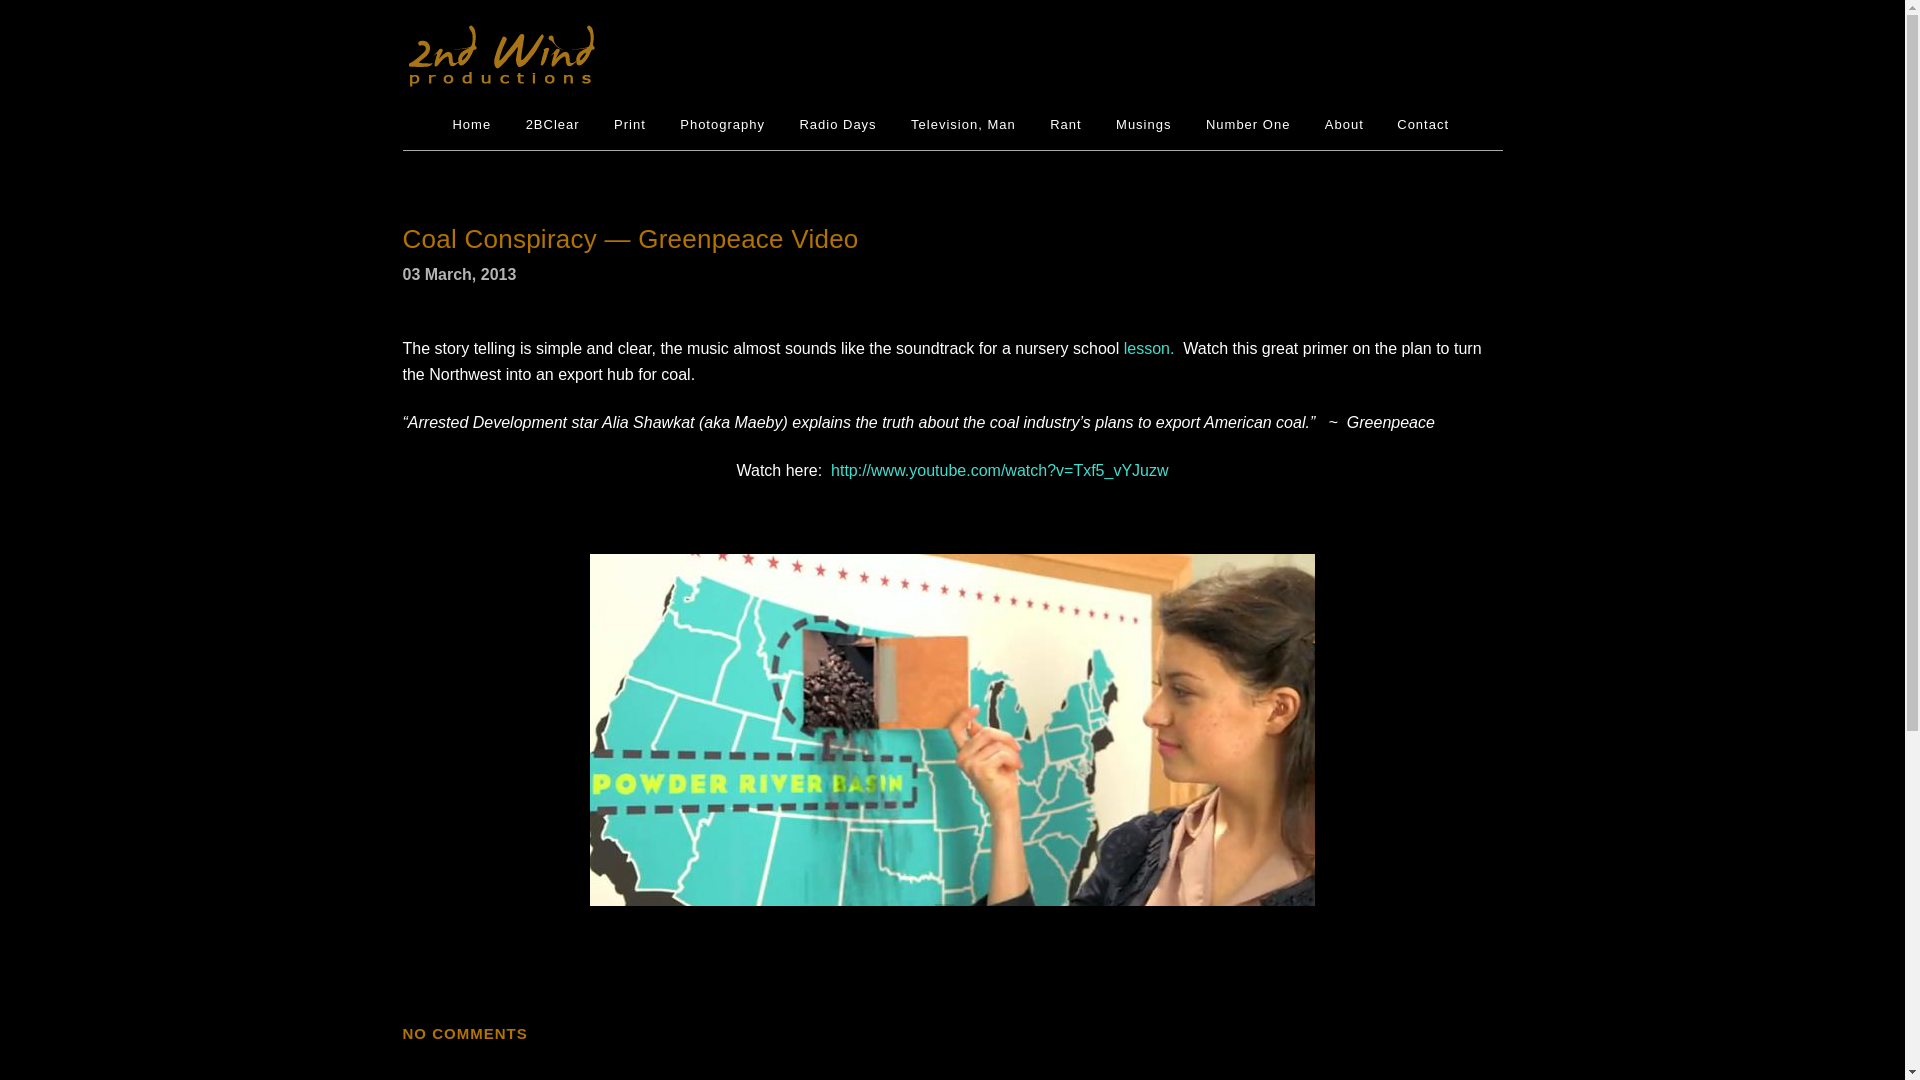 This screenshot has height=1080, width=1920. What do you see at coordinates (838, 125) in the screenshot?
I see `Radio Days` at bounding box center [838, 125].